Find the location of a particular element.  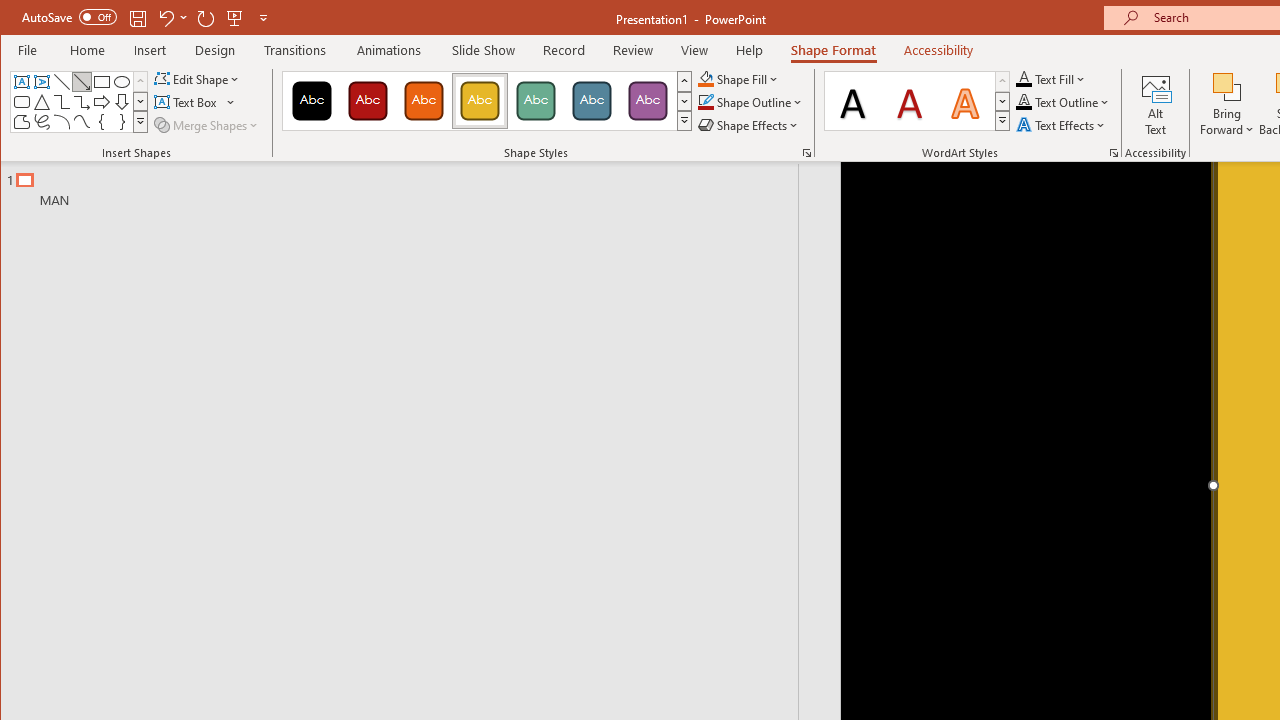

Shape Outline Blue, Accent 1 is located at coordinates (706, 102).